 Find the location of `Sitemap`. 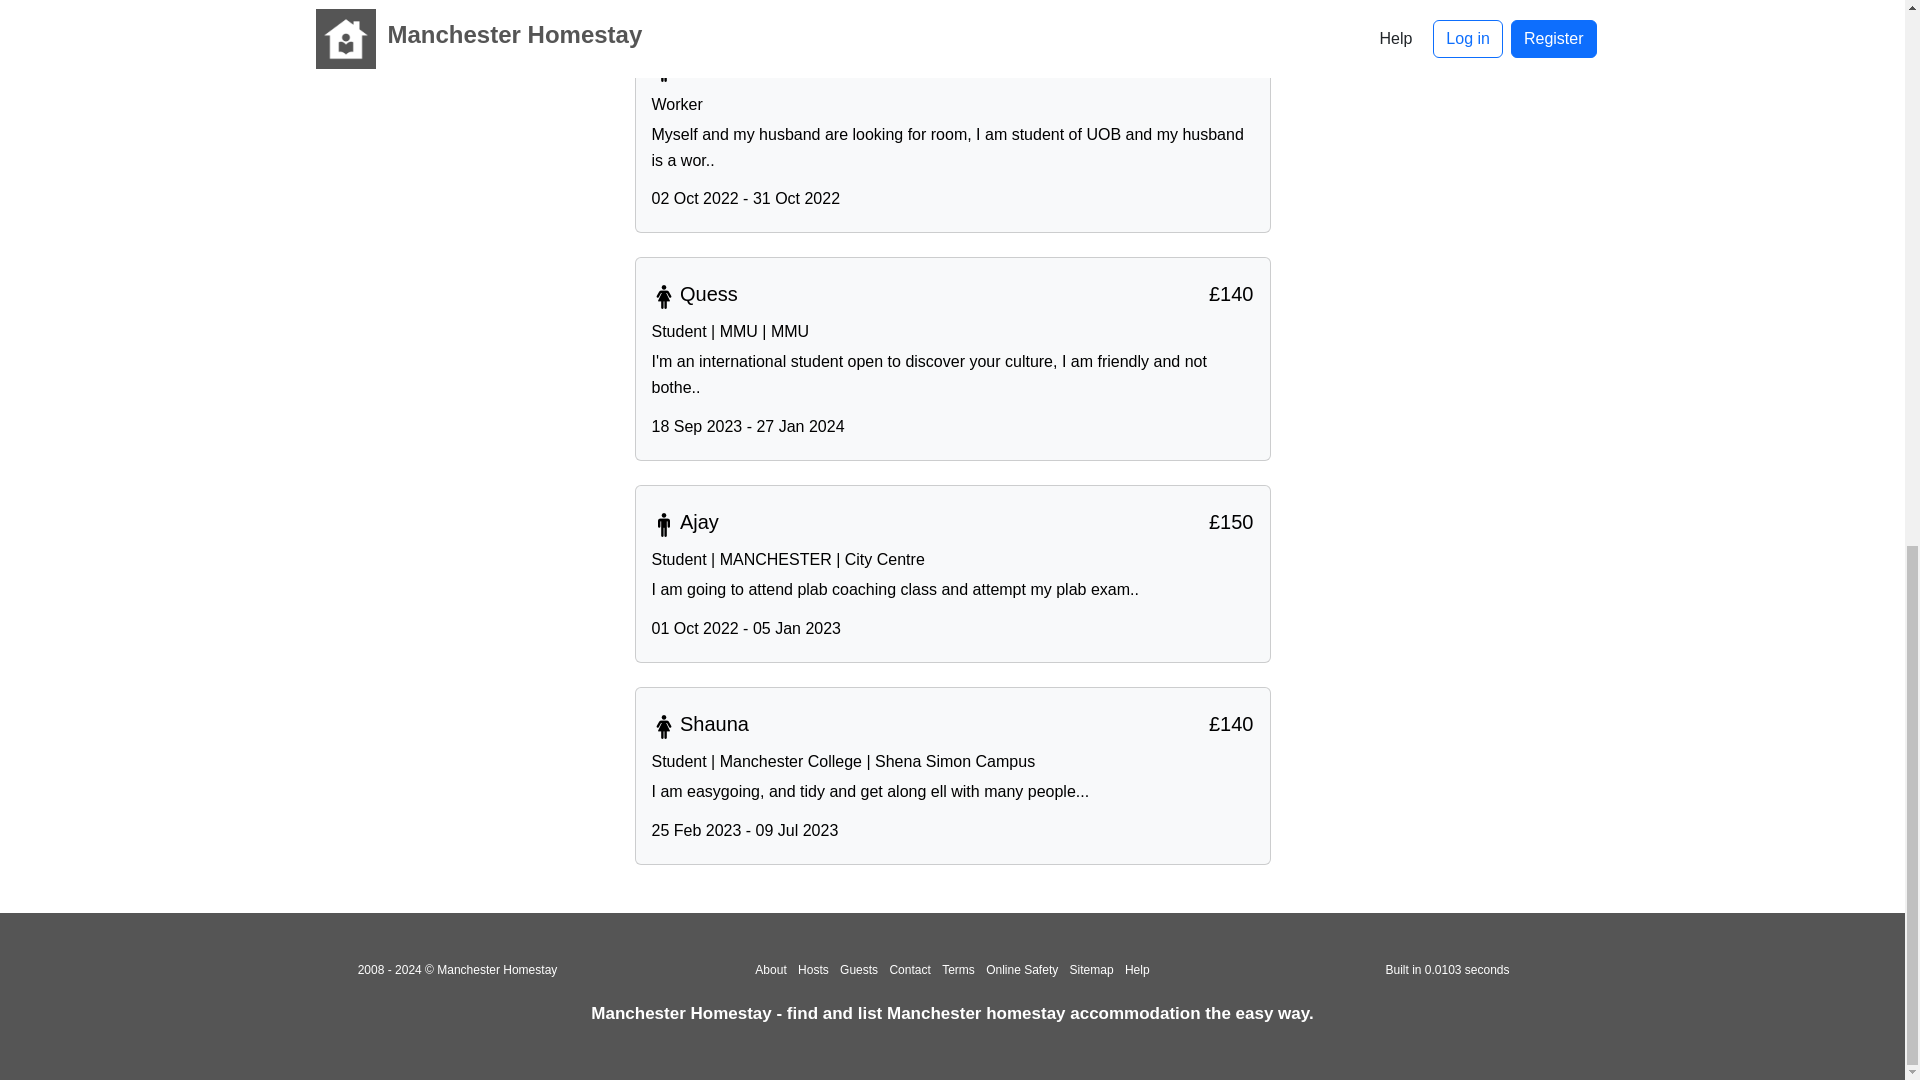

Sitemap is located at coordinates (1091, 970).